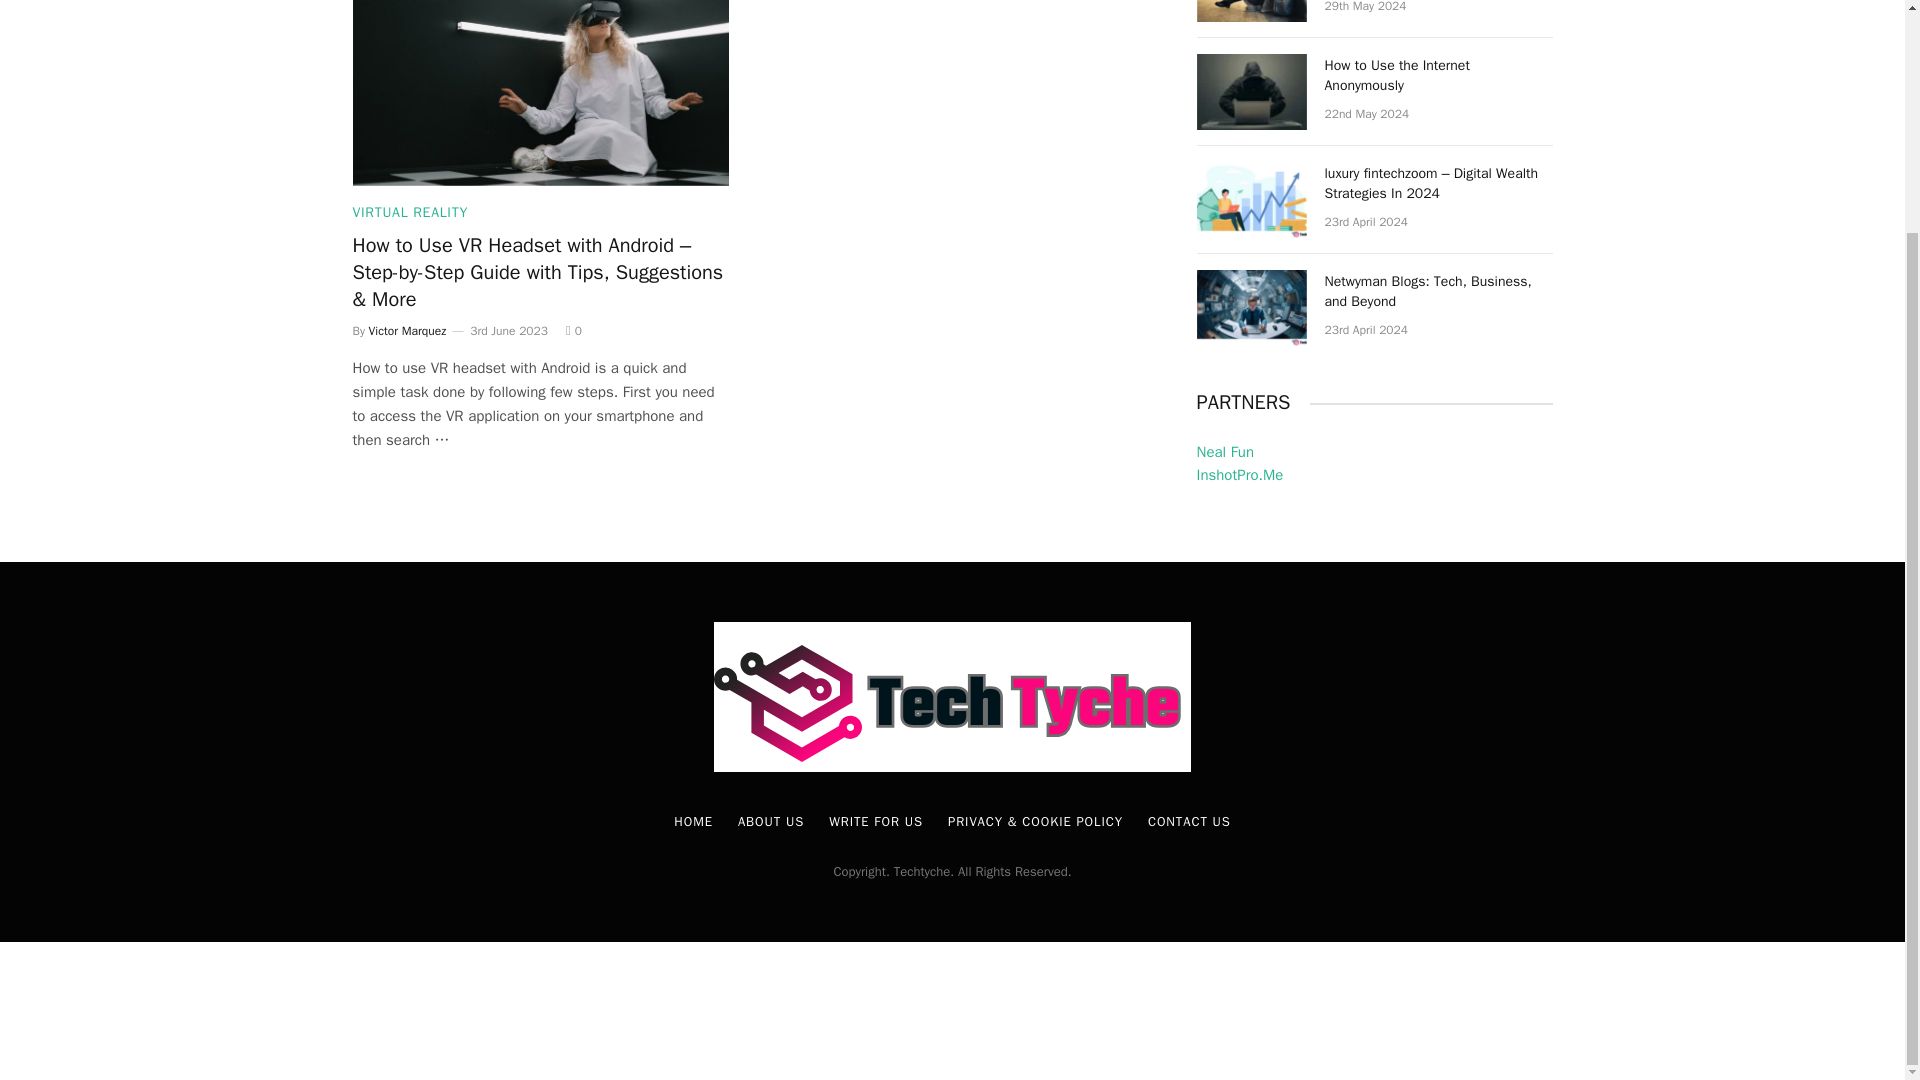 The image size is (1920, 1080). I want to click on Which Variation of Online Poker Is Right for You?, so click(1250, 10).